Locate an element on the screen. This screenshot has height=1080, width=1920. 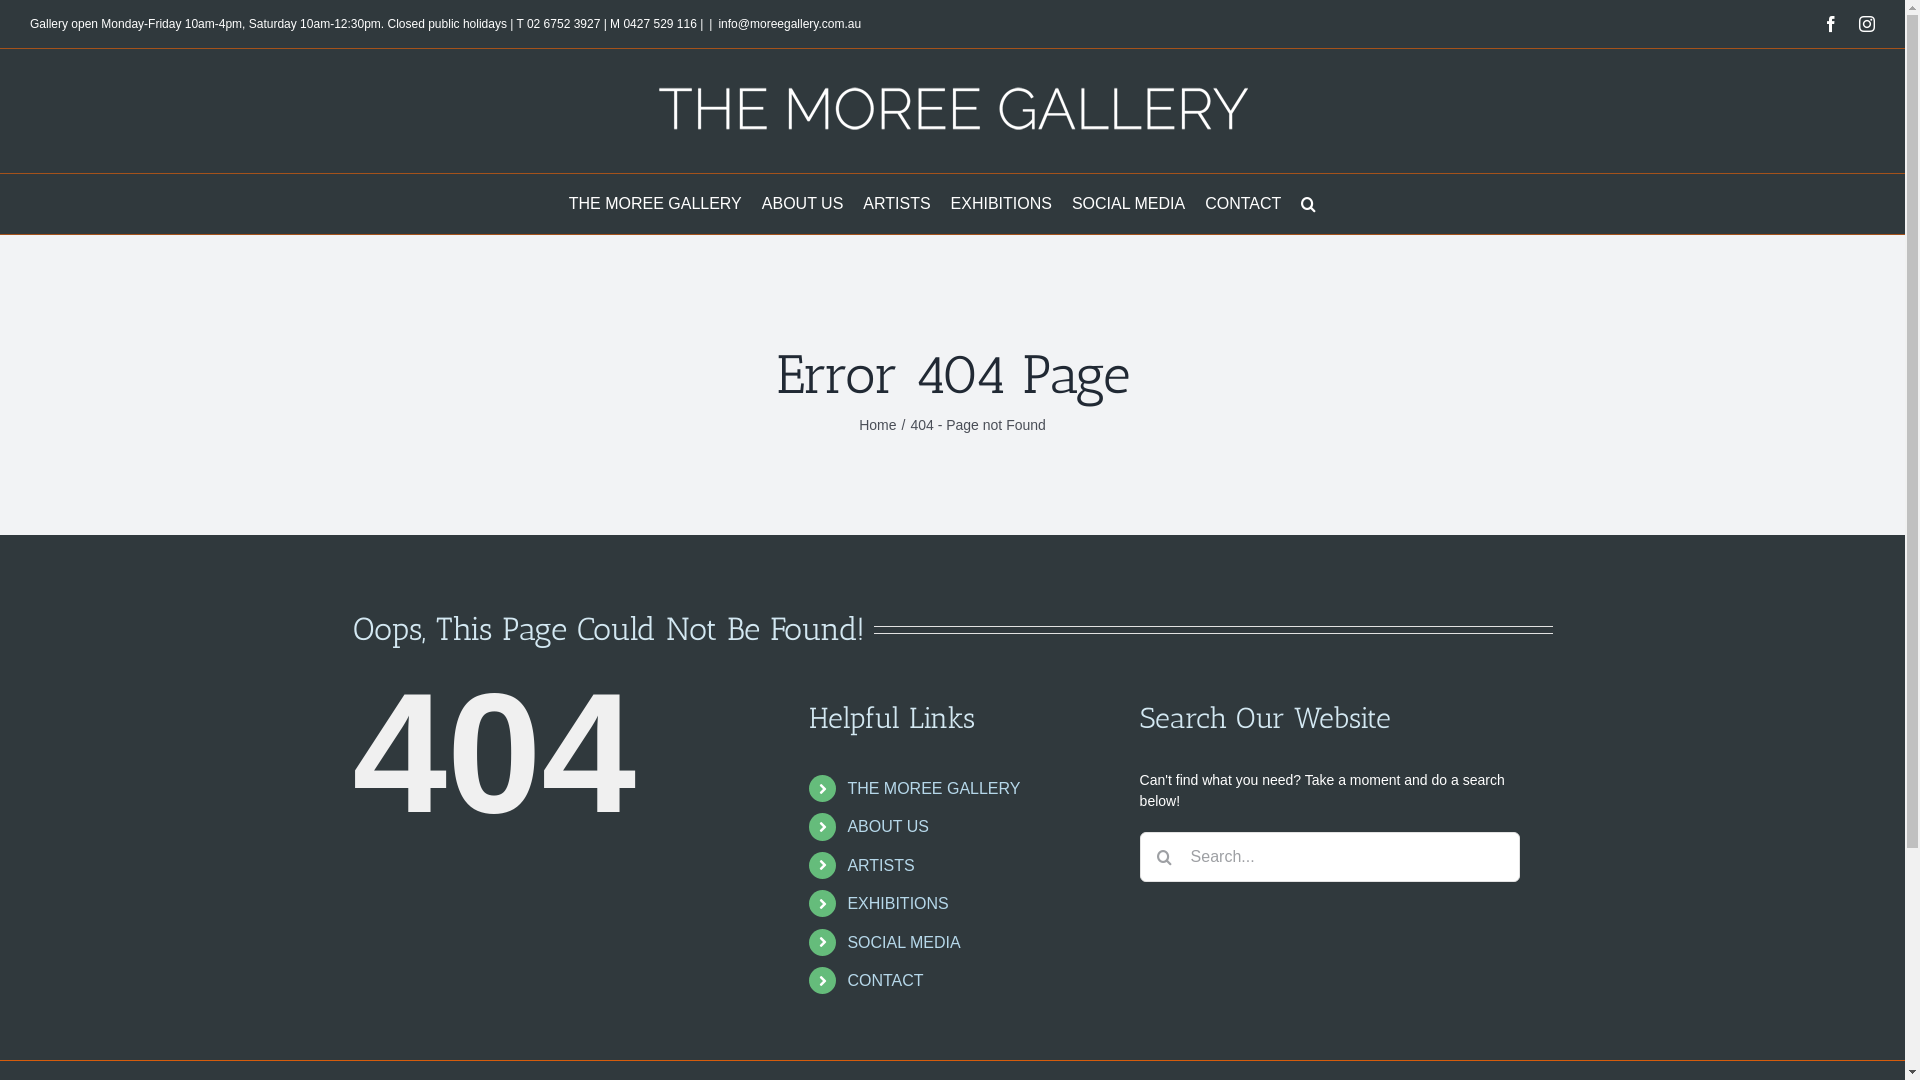
ABOUT US is located at coordinates (803, 204).